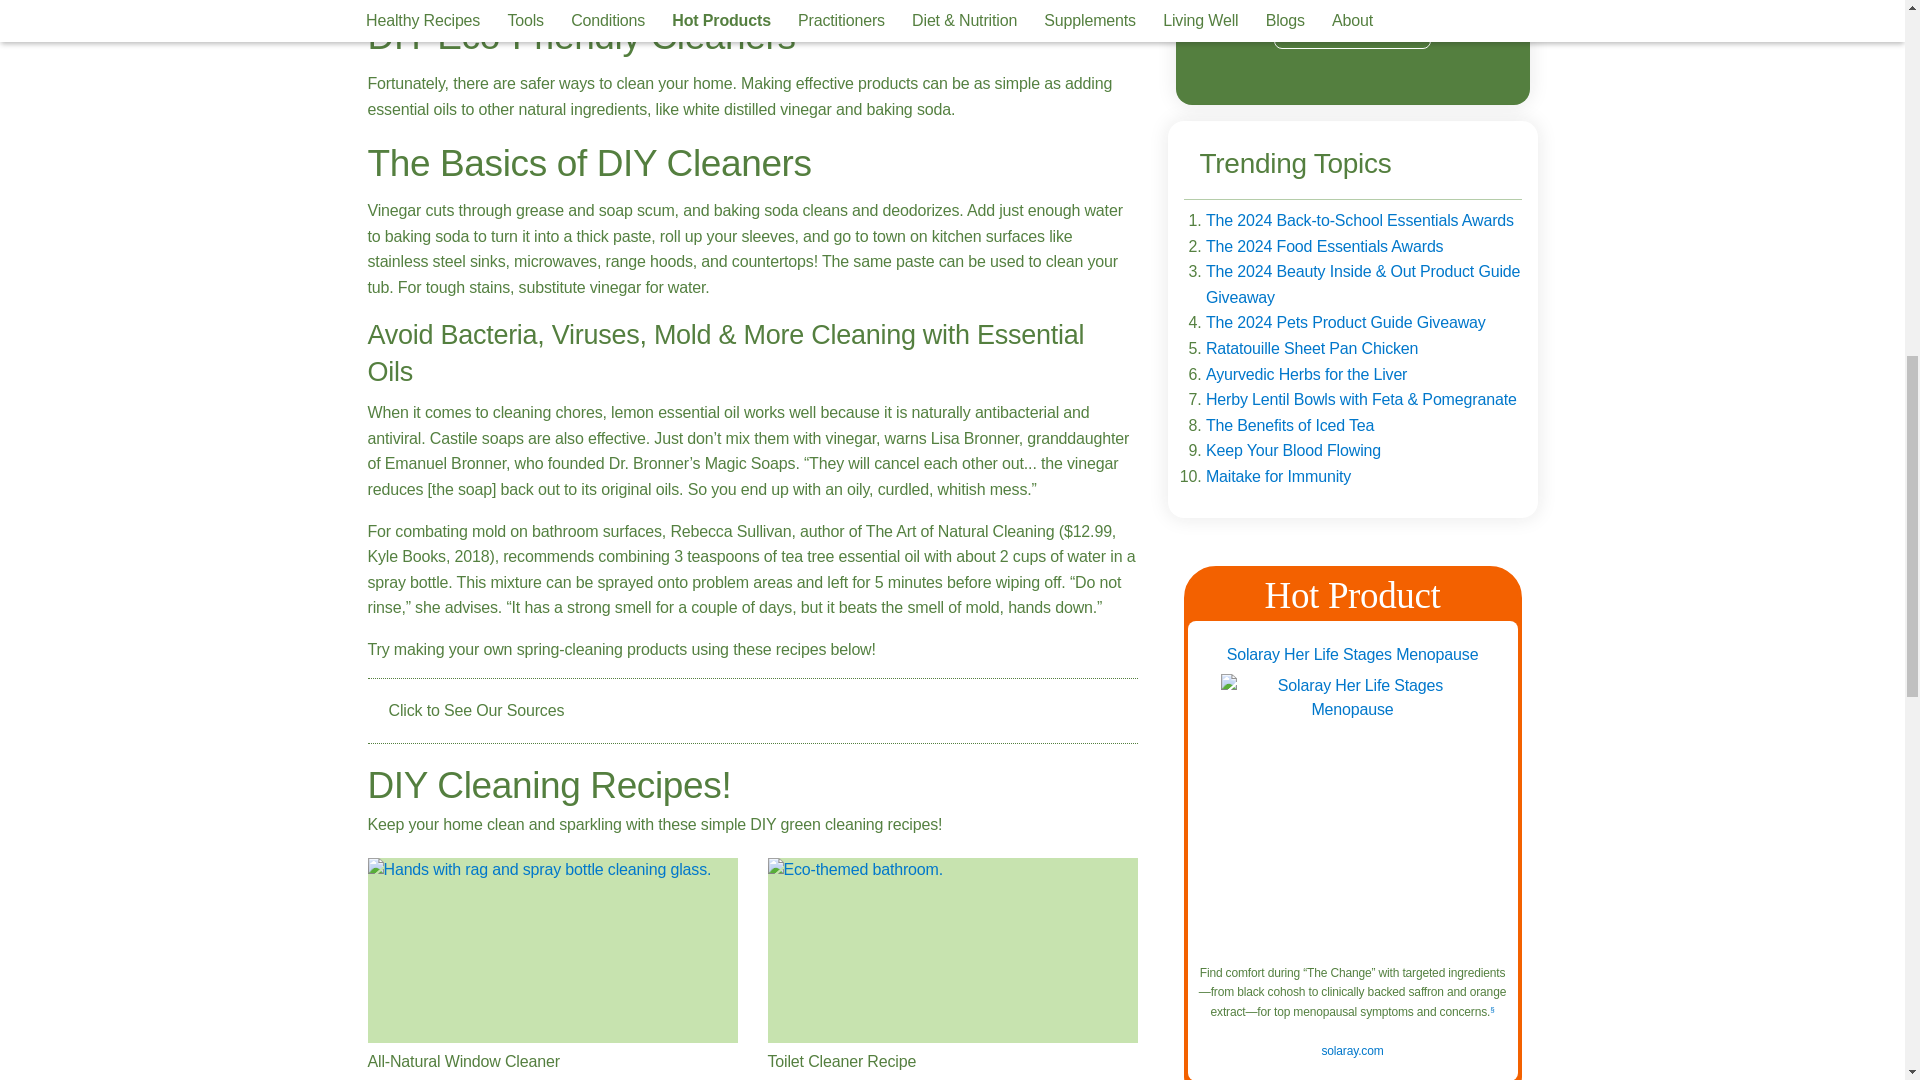 This screenshot has height=1080, width=1920. What do you see at coordinates (953, 950) in the screenshot?
I see `Toilet Cleaner Recipe` at bounding box center [953, 950].